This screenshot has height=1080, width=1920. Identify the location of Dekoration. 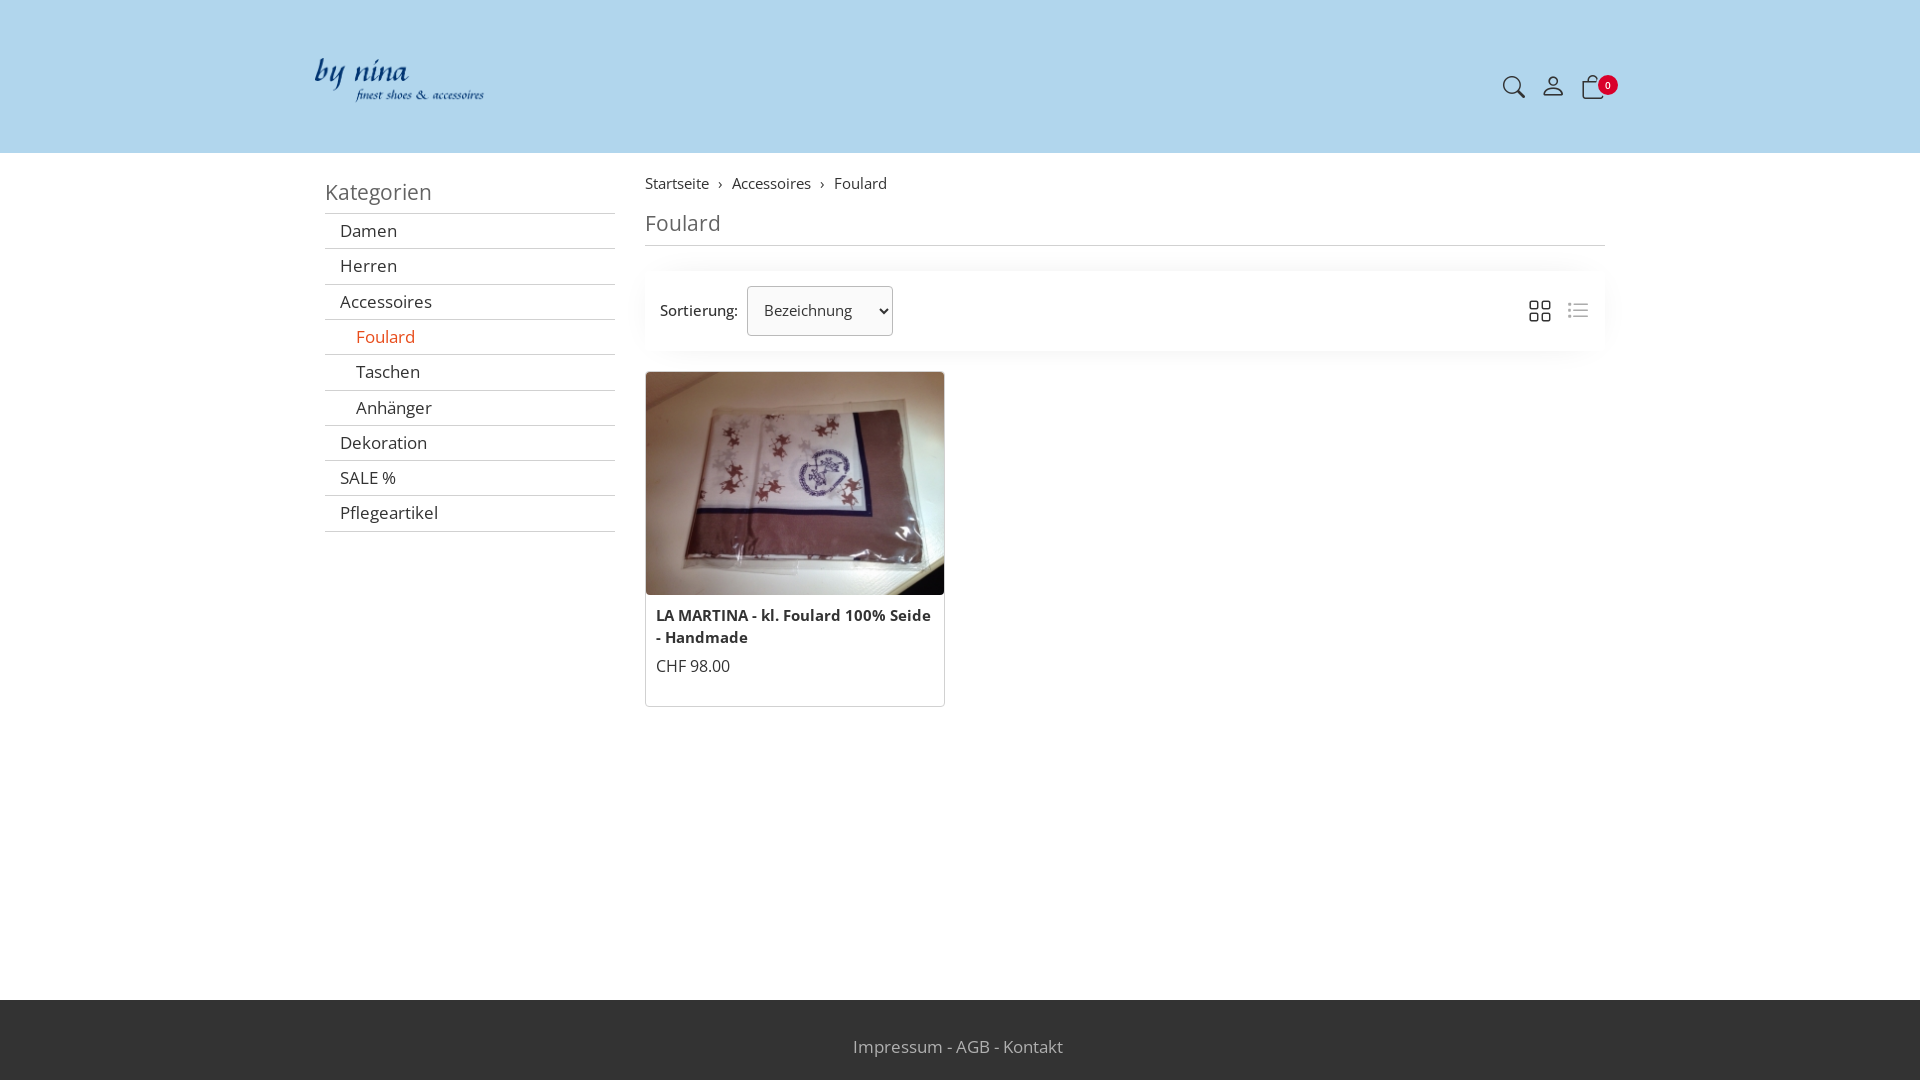
(470, 443).